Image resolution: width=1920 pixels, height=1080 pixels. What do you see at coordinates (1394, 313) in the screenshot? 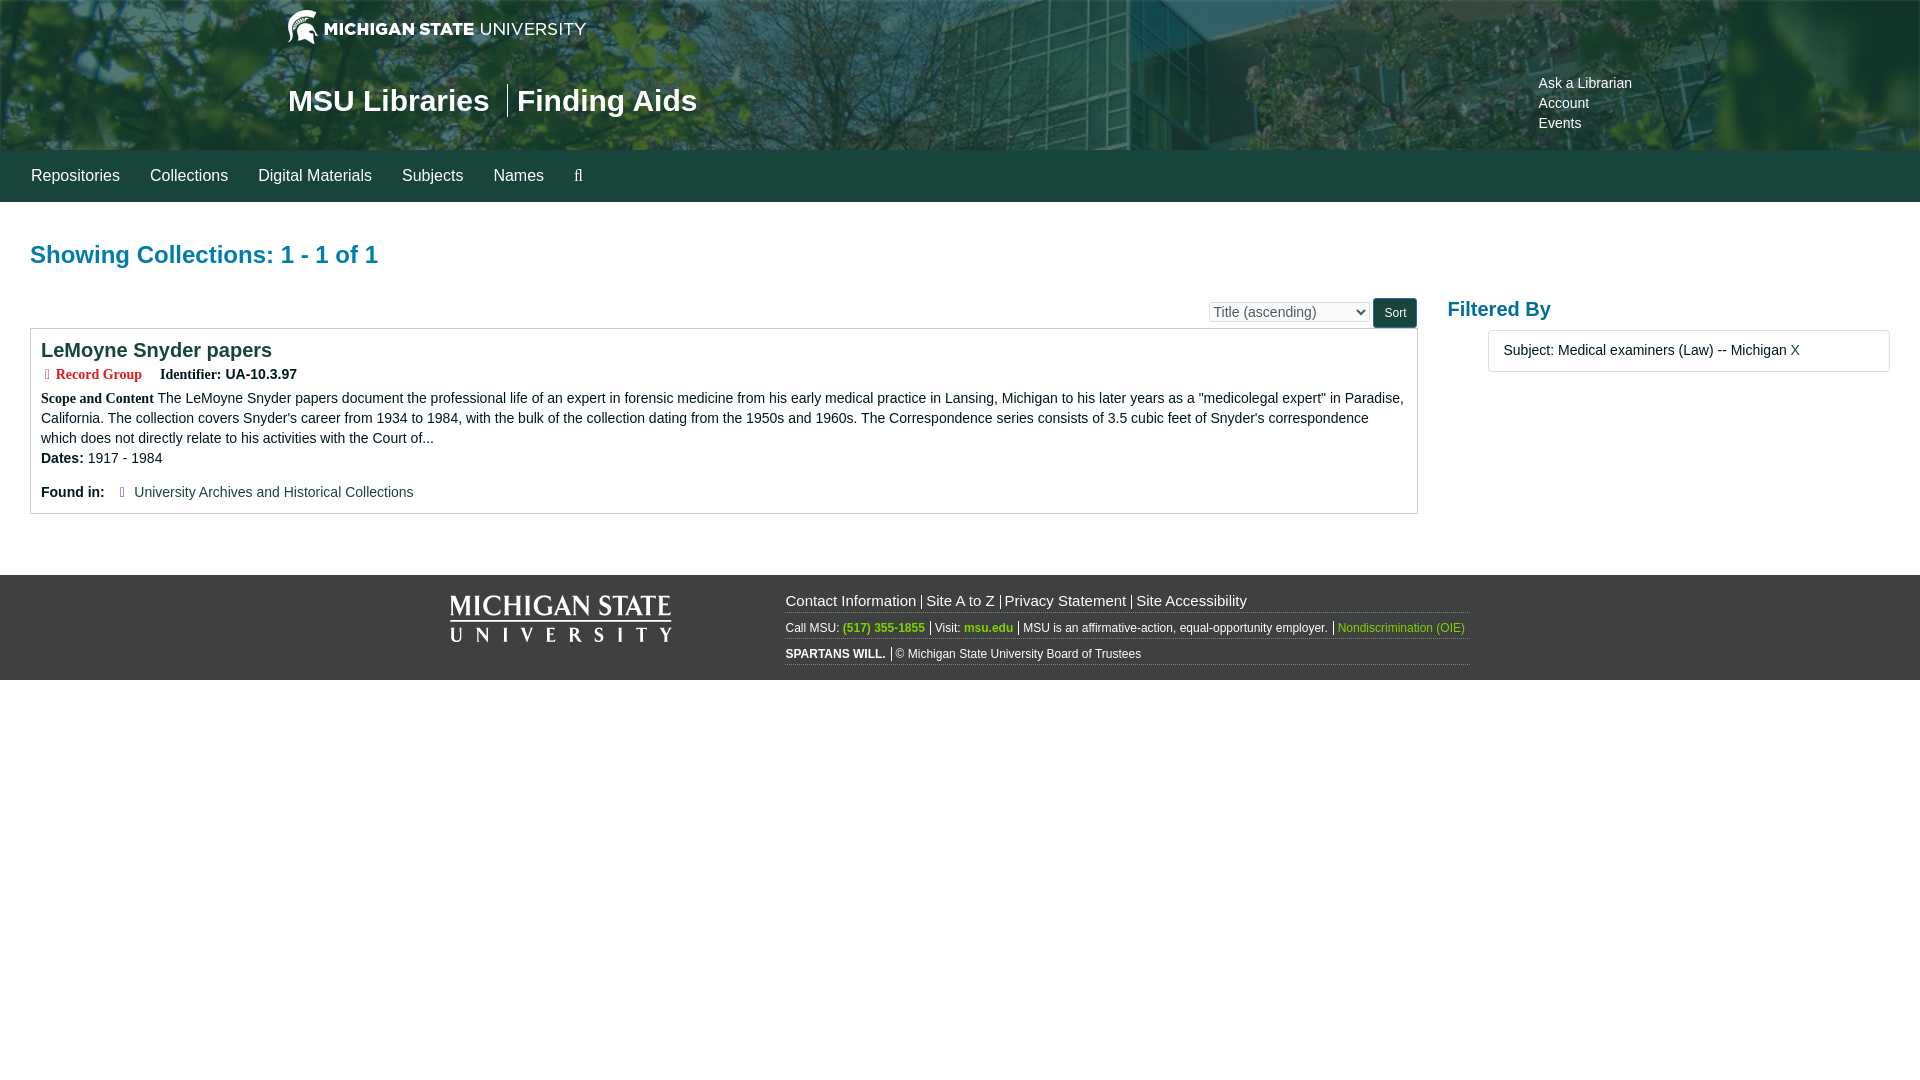
I see `Sort` at bounding box center [1394, 313].